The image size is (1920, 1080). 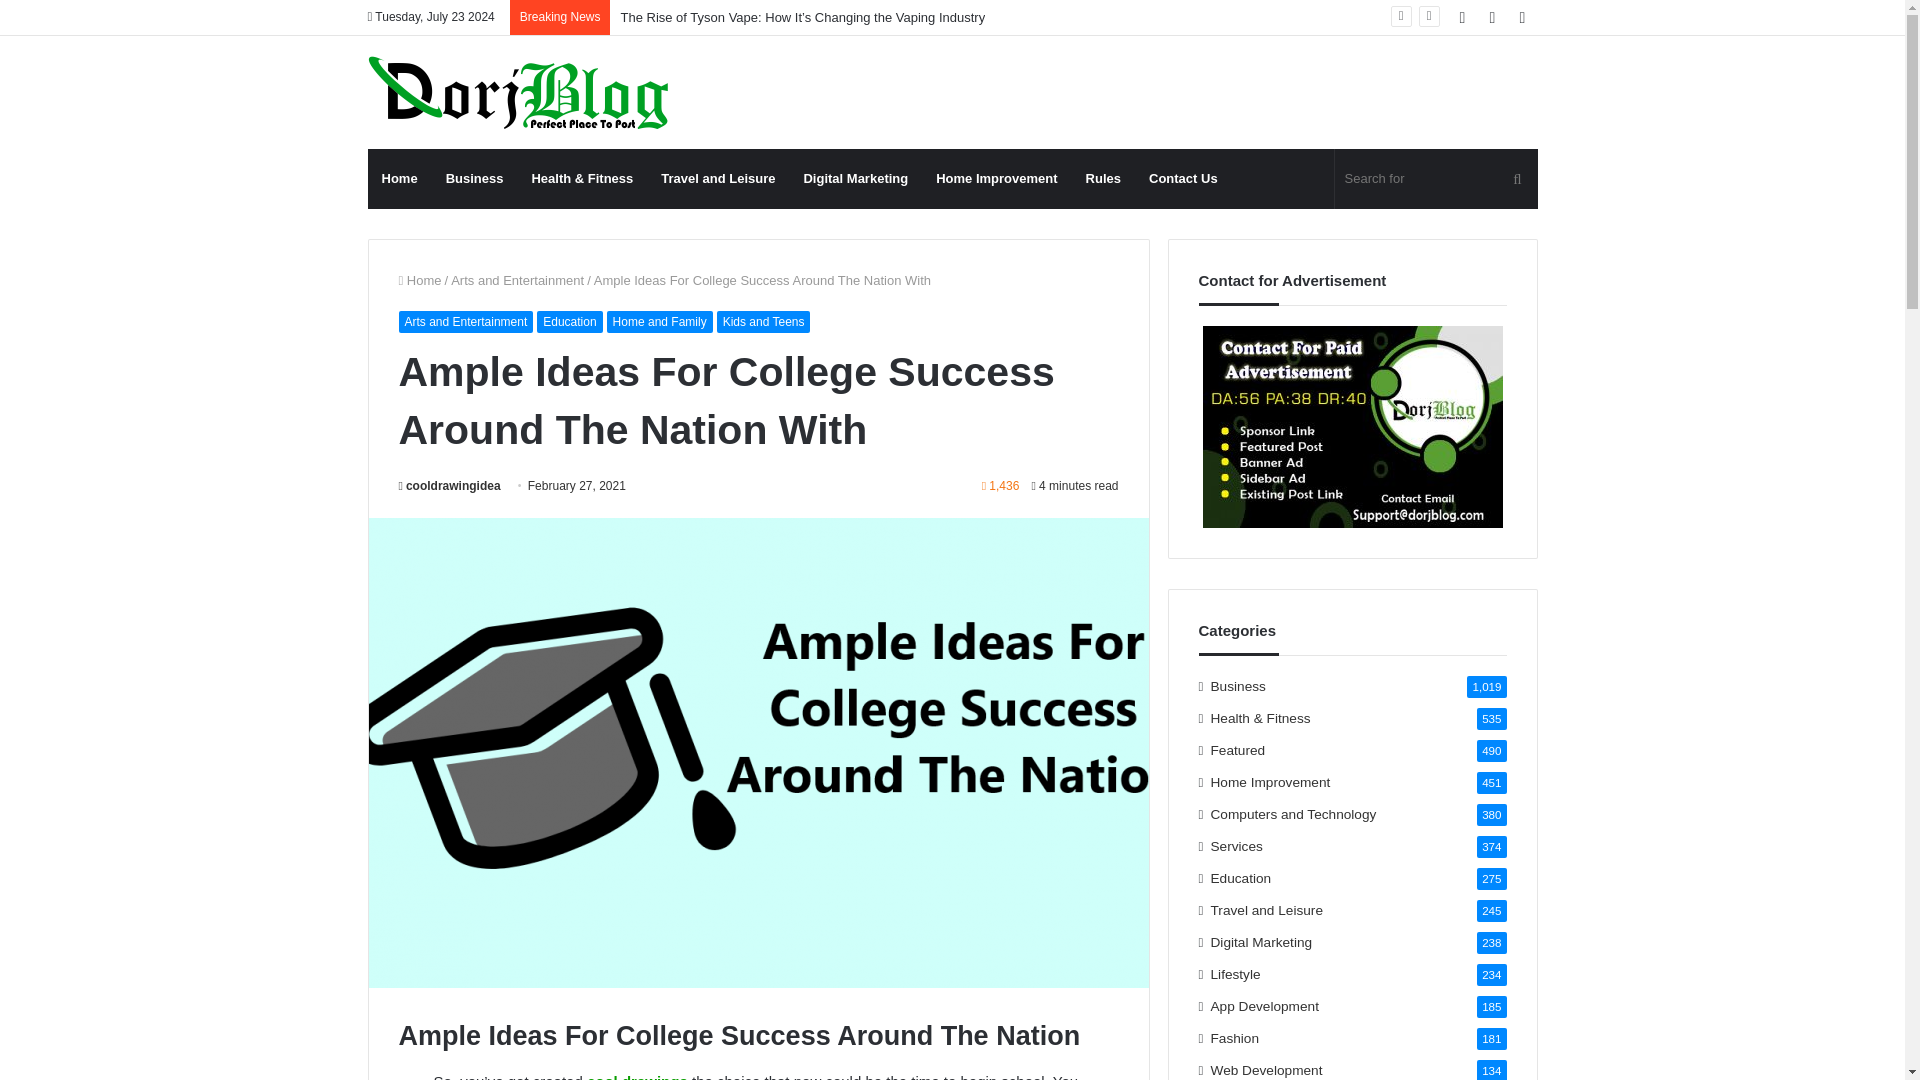 I want to click on Sidebar, so click(x=1522, y=17).